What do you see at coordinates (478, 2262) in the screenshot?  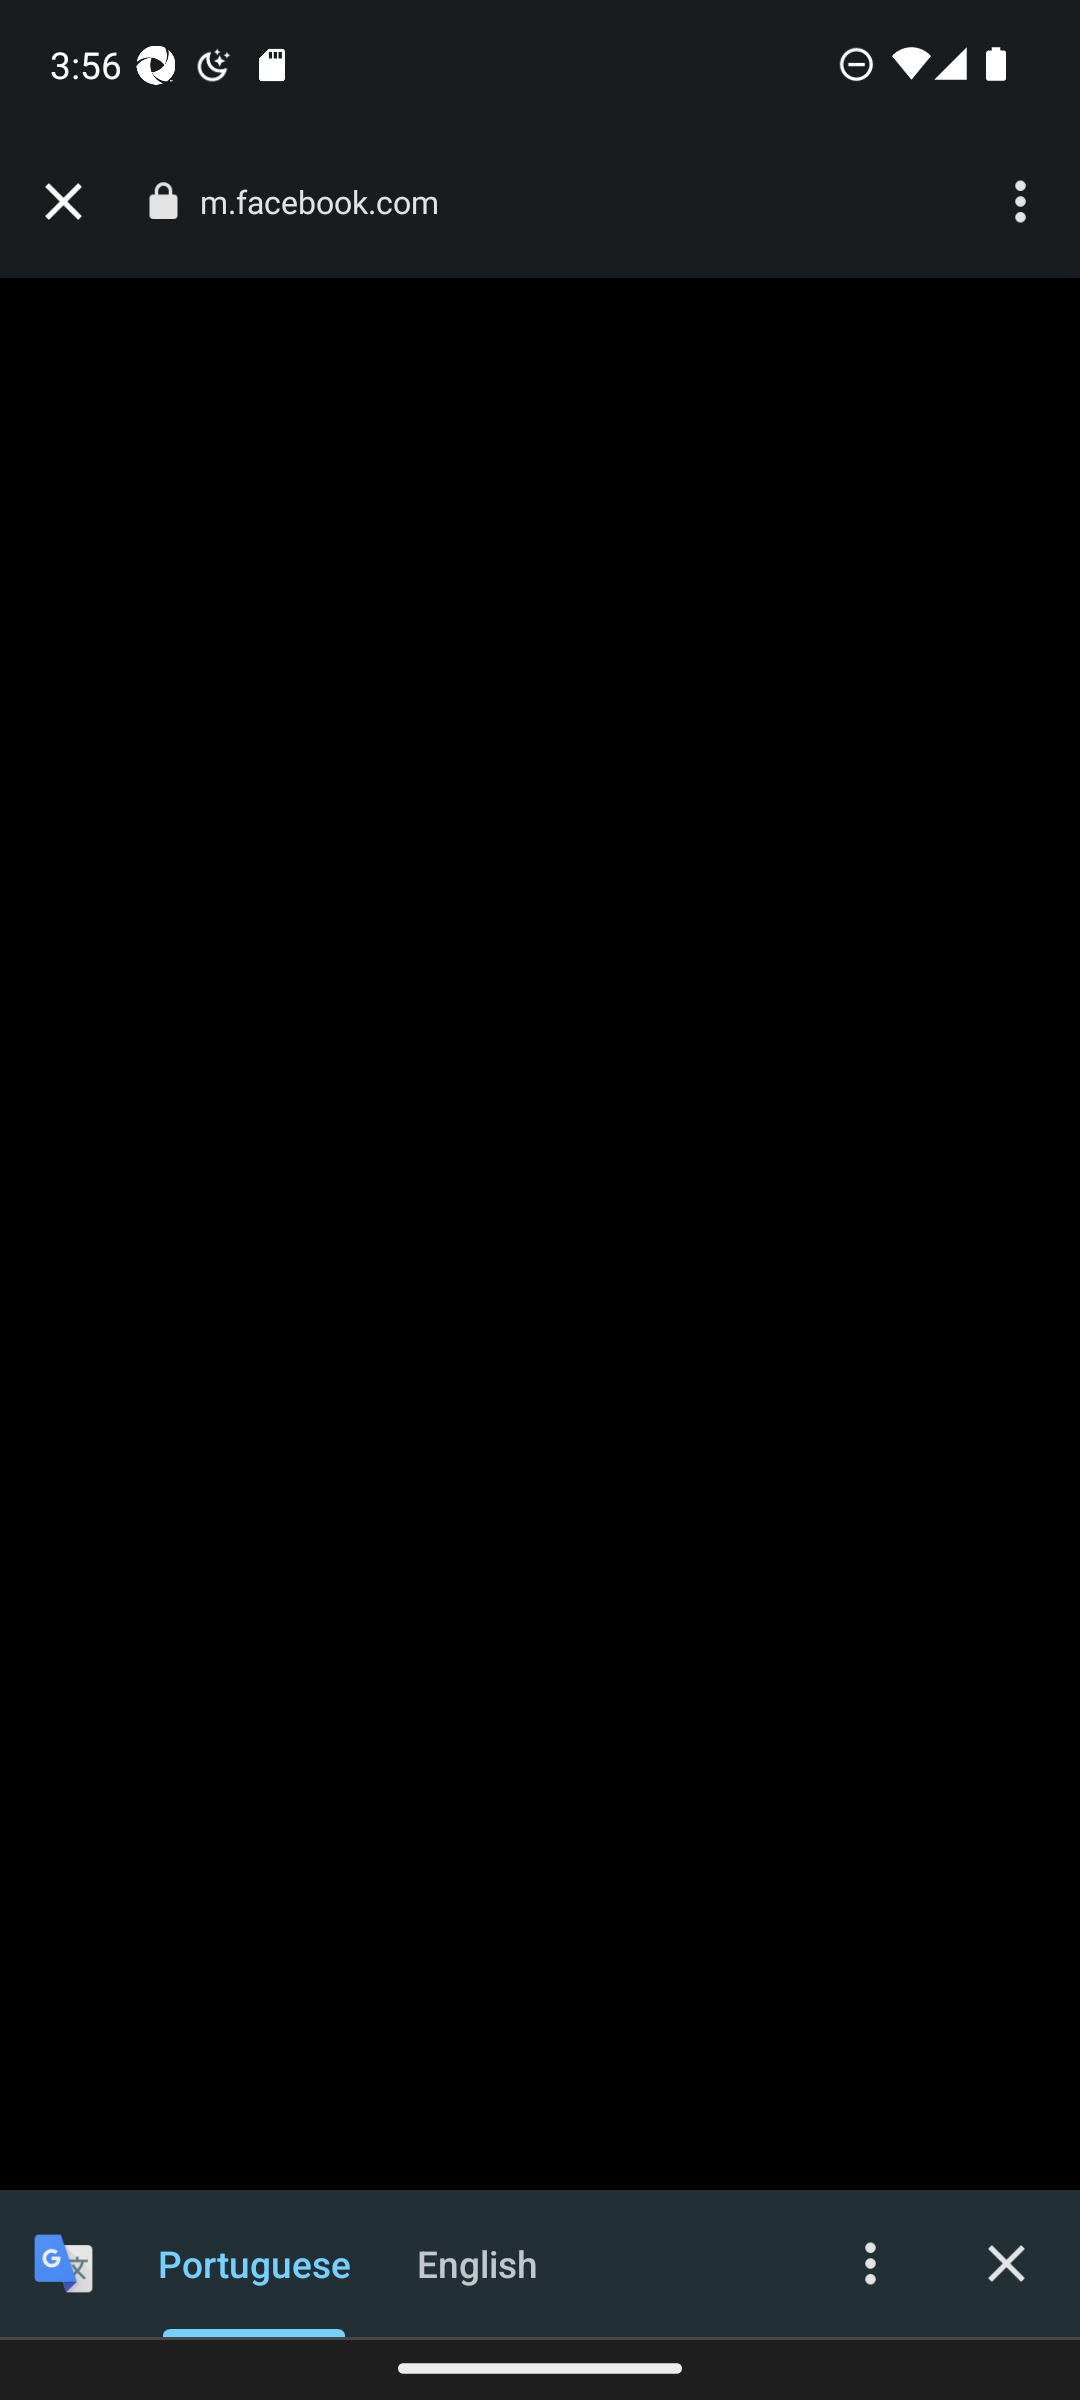 I see `English` at bounding box center [478, 2262].